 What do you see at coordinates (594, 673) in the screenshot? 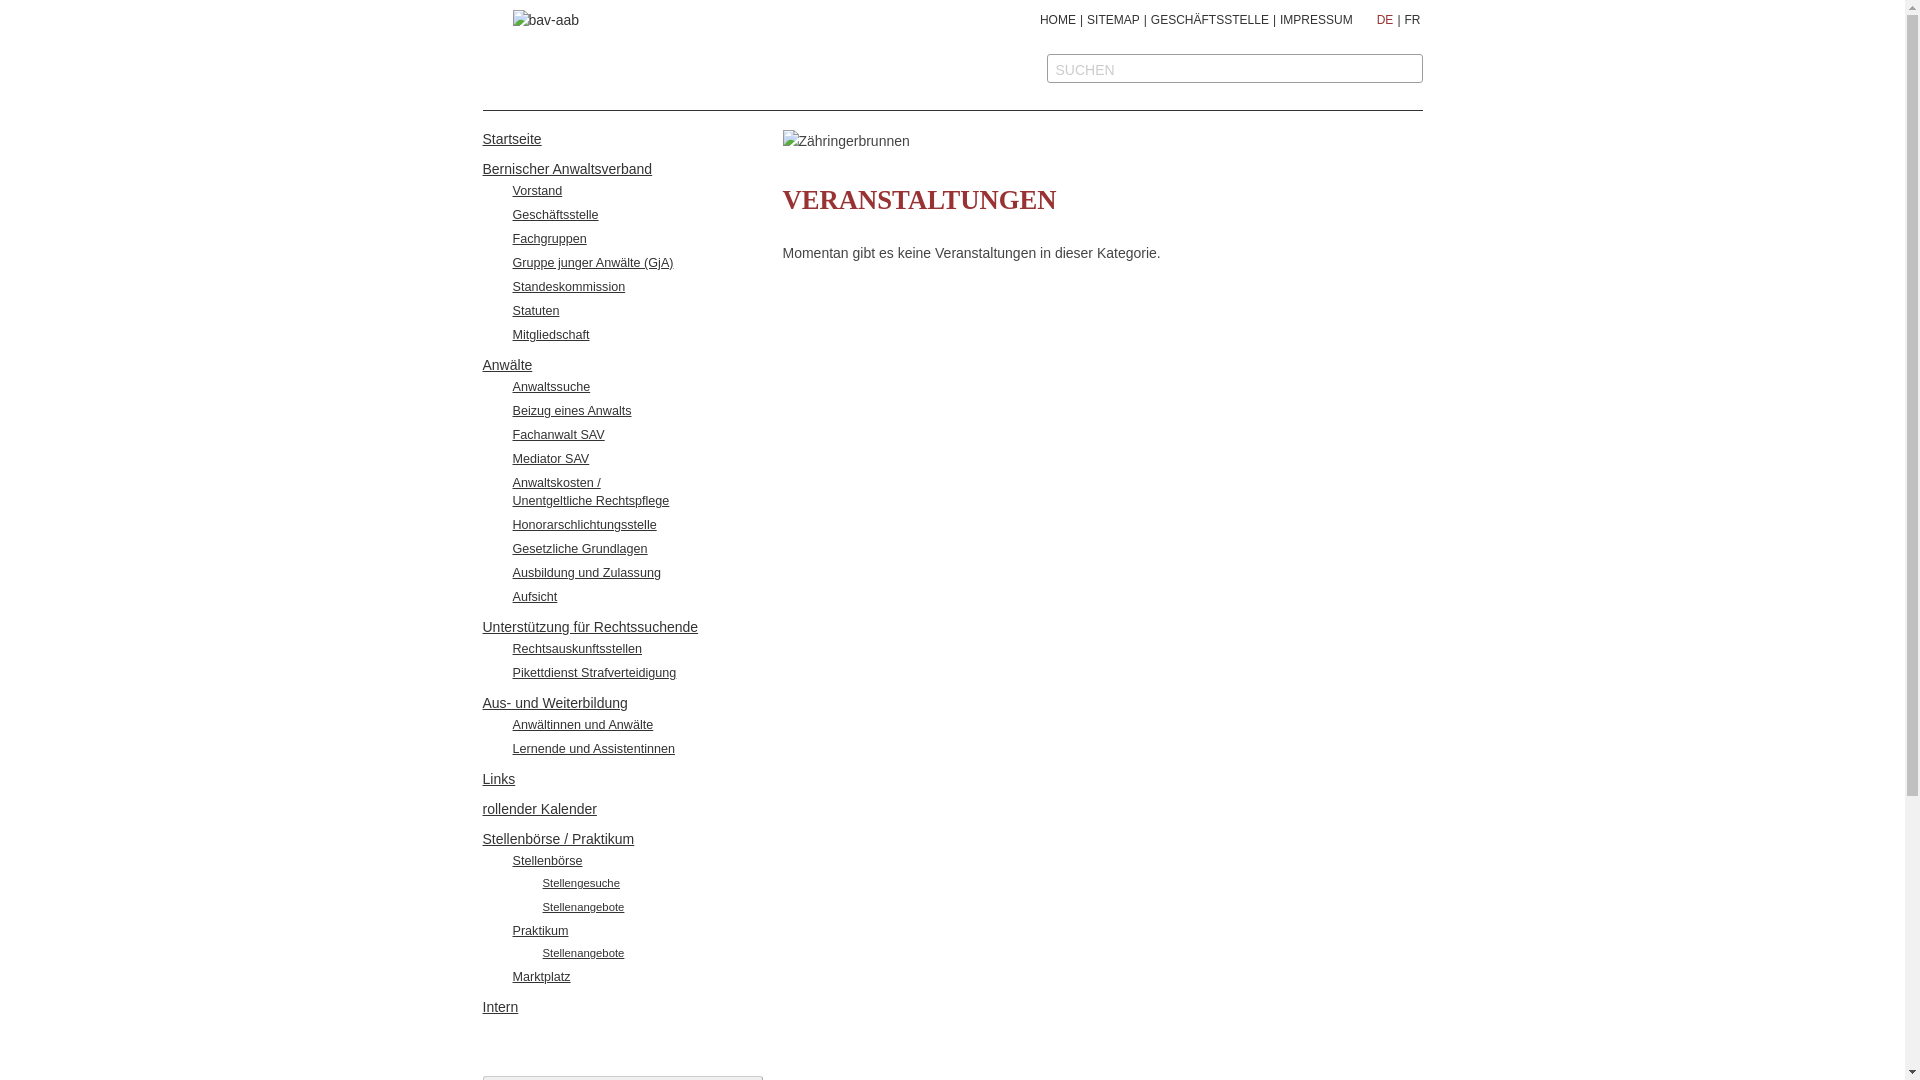
I see `Pikettdienst Strafverteidigung` at bounding box center [594, 673].